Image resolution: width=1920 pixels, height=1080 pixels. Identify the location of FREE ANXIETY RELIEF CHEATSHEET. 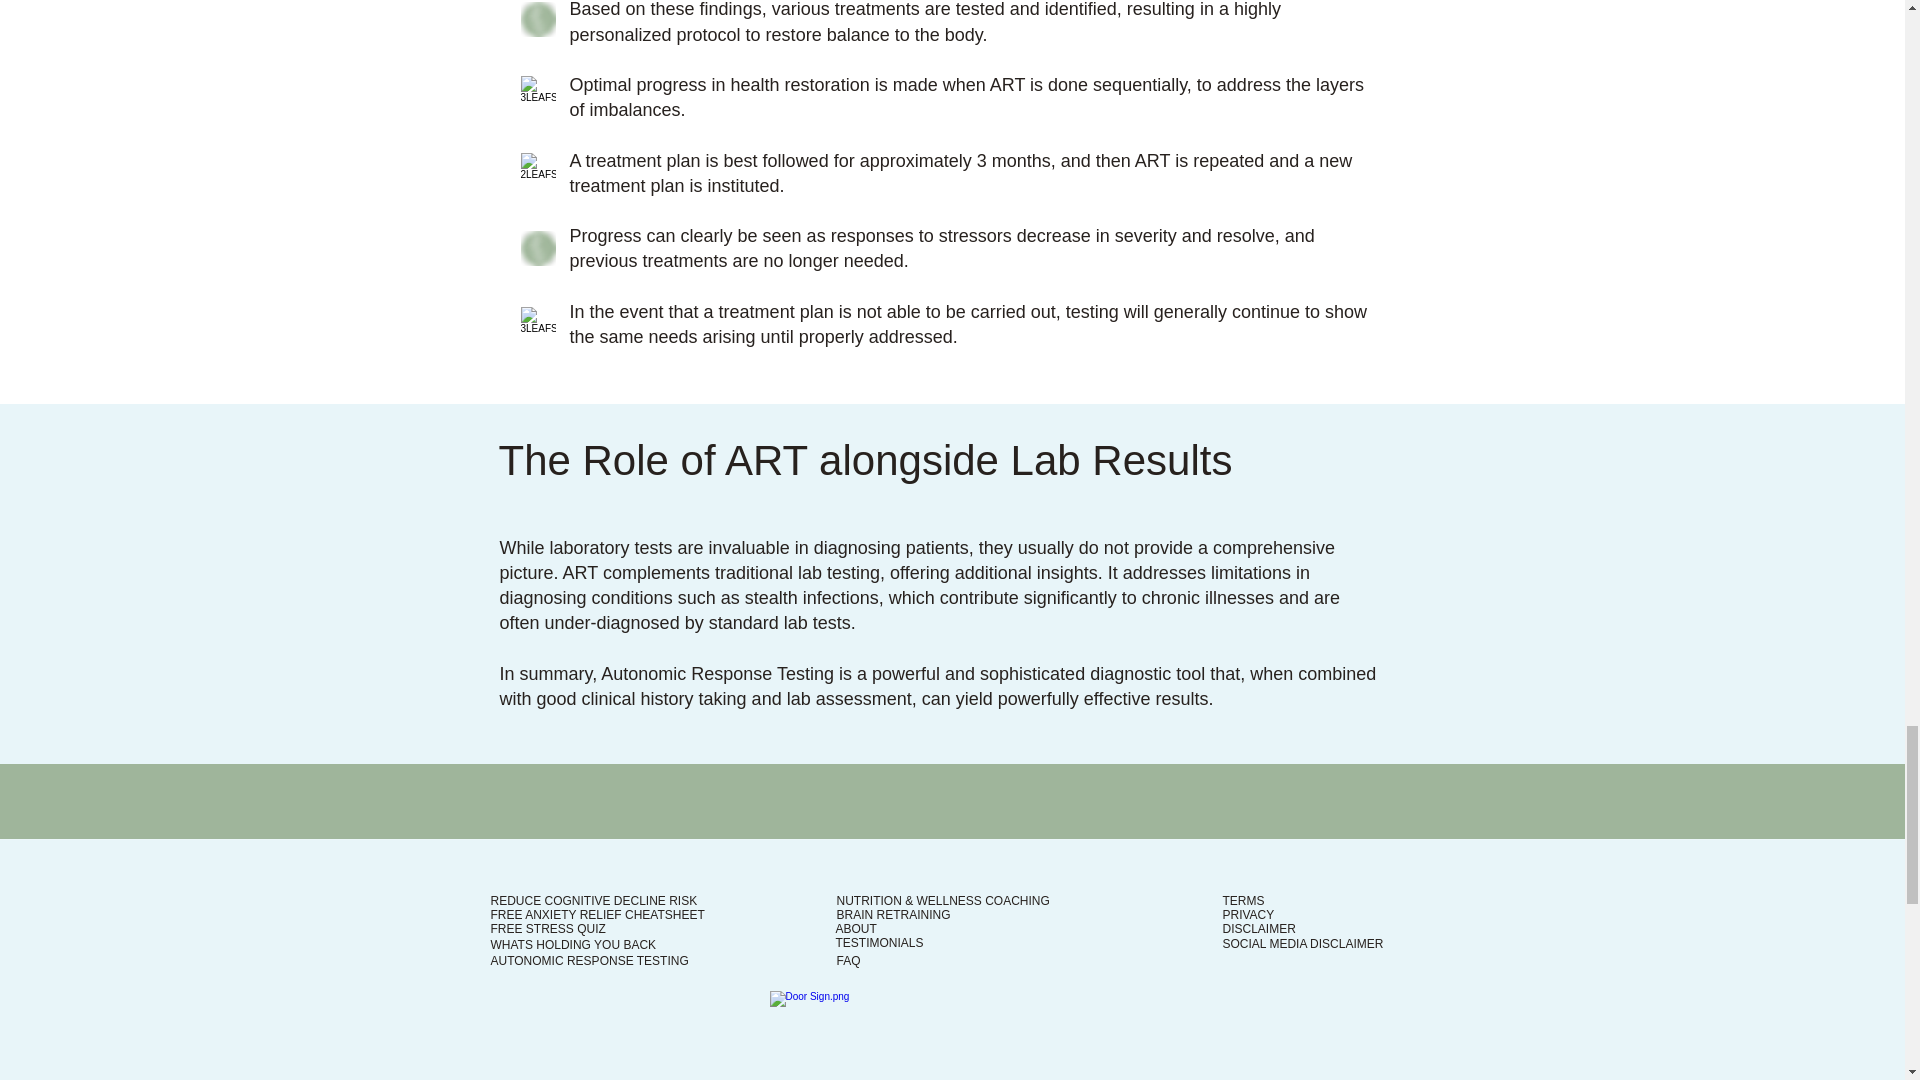
(596, 915).